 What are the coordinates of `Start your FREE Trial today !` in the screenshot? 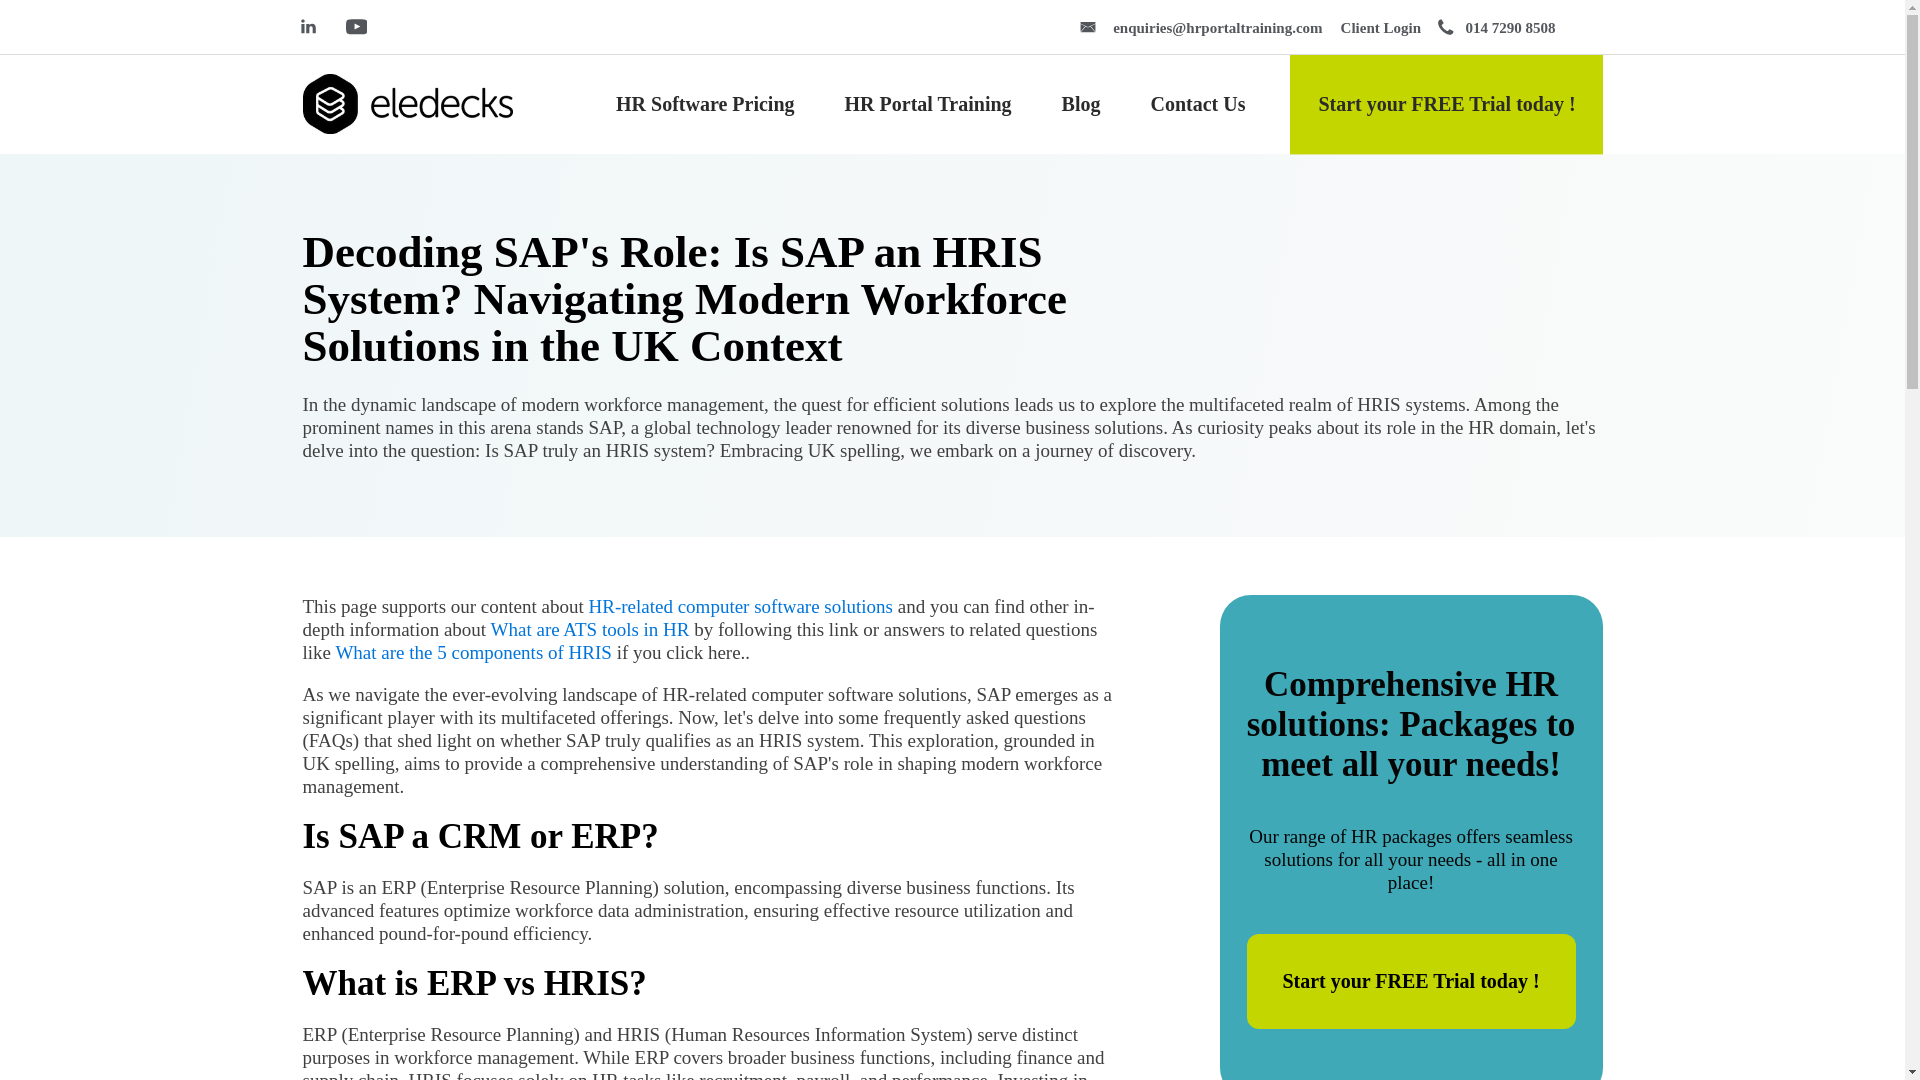 It's located at (1410, 982).